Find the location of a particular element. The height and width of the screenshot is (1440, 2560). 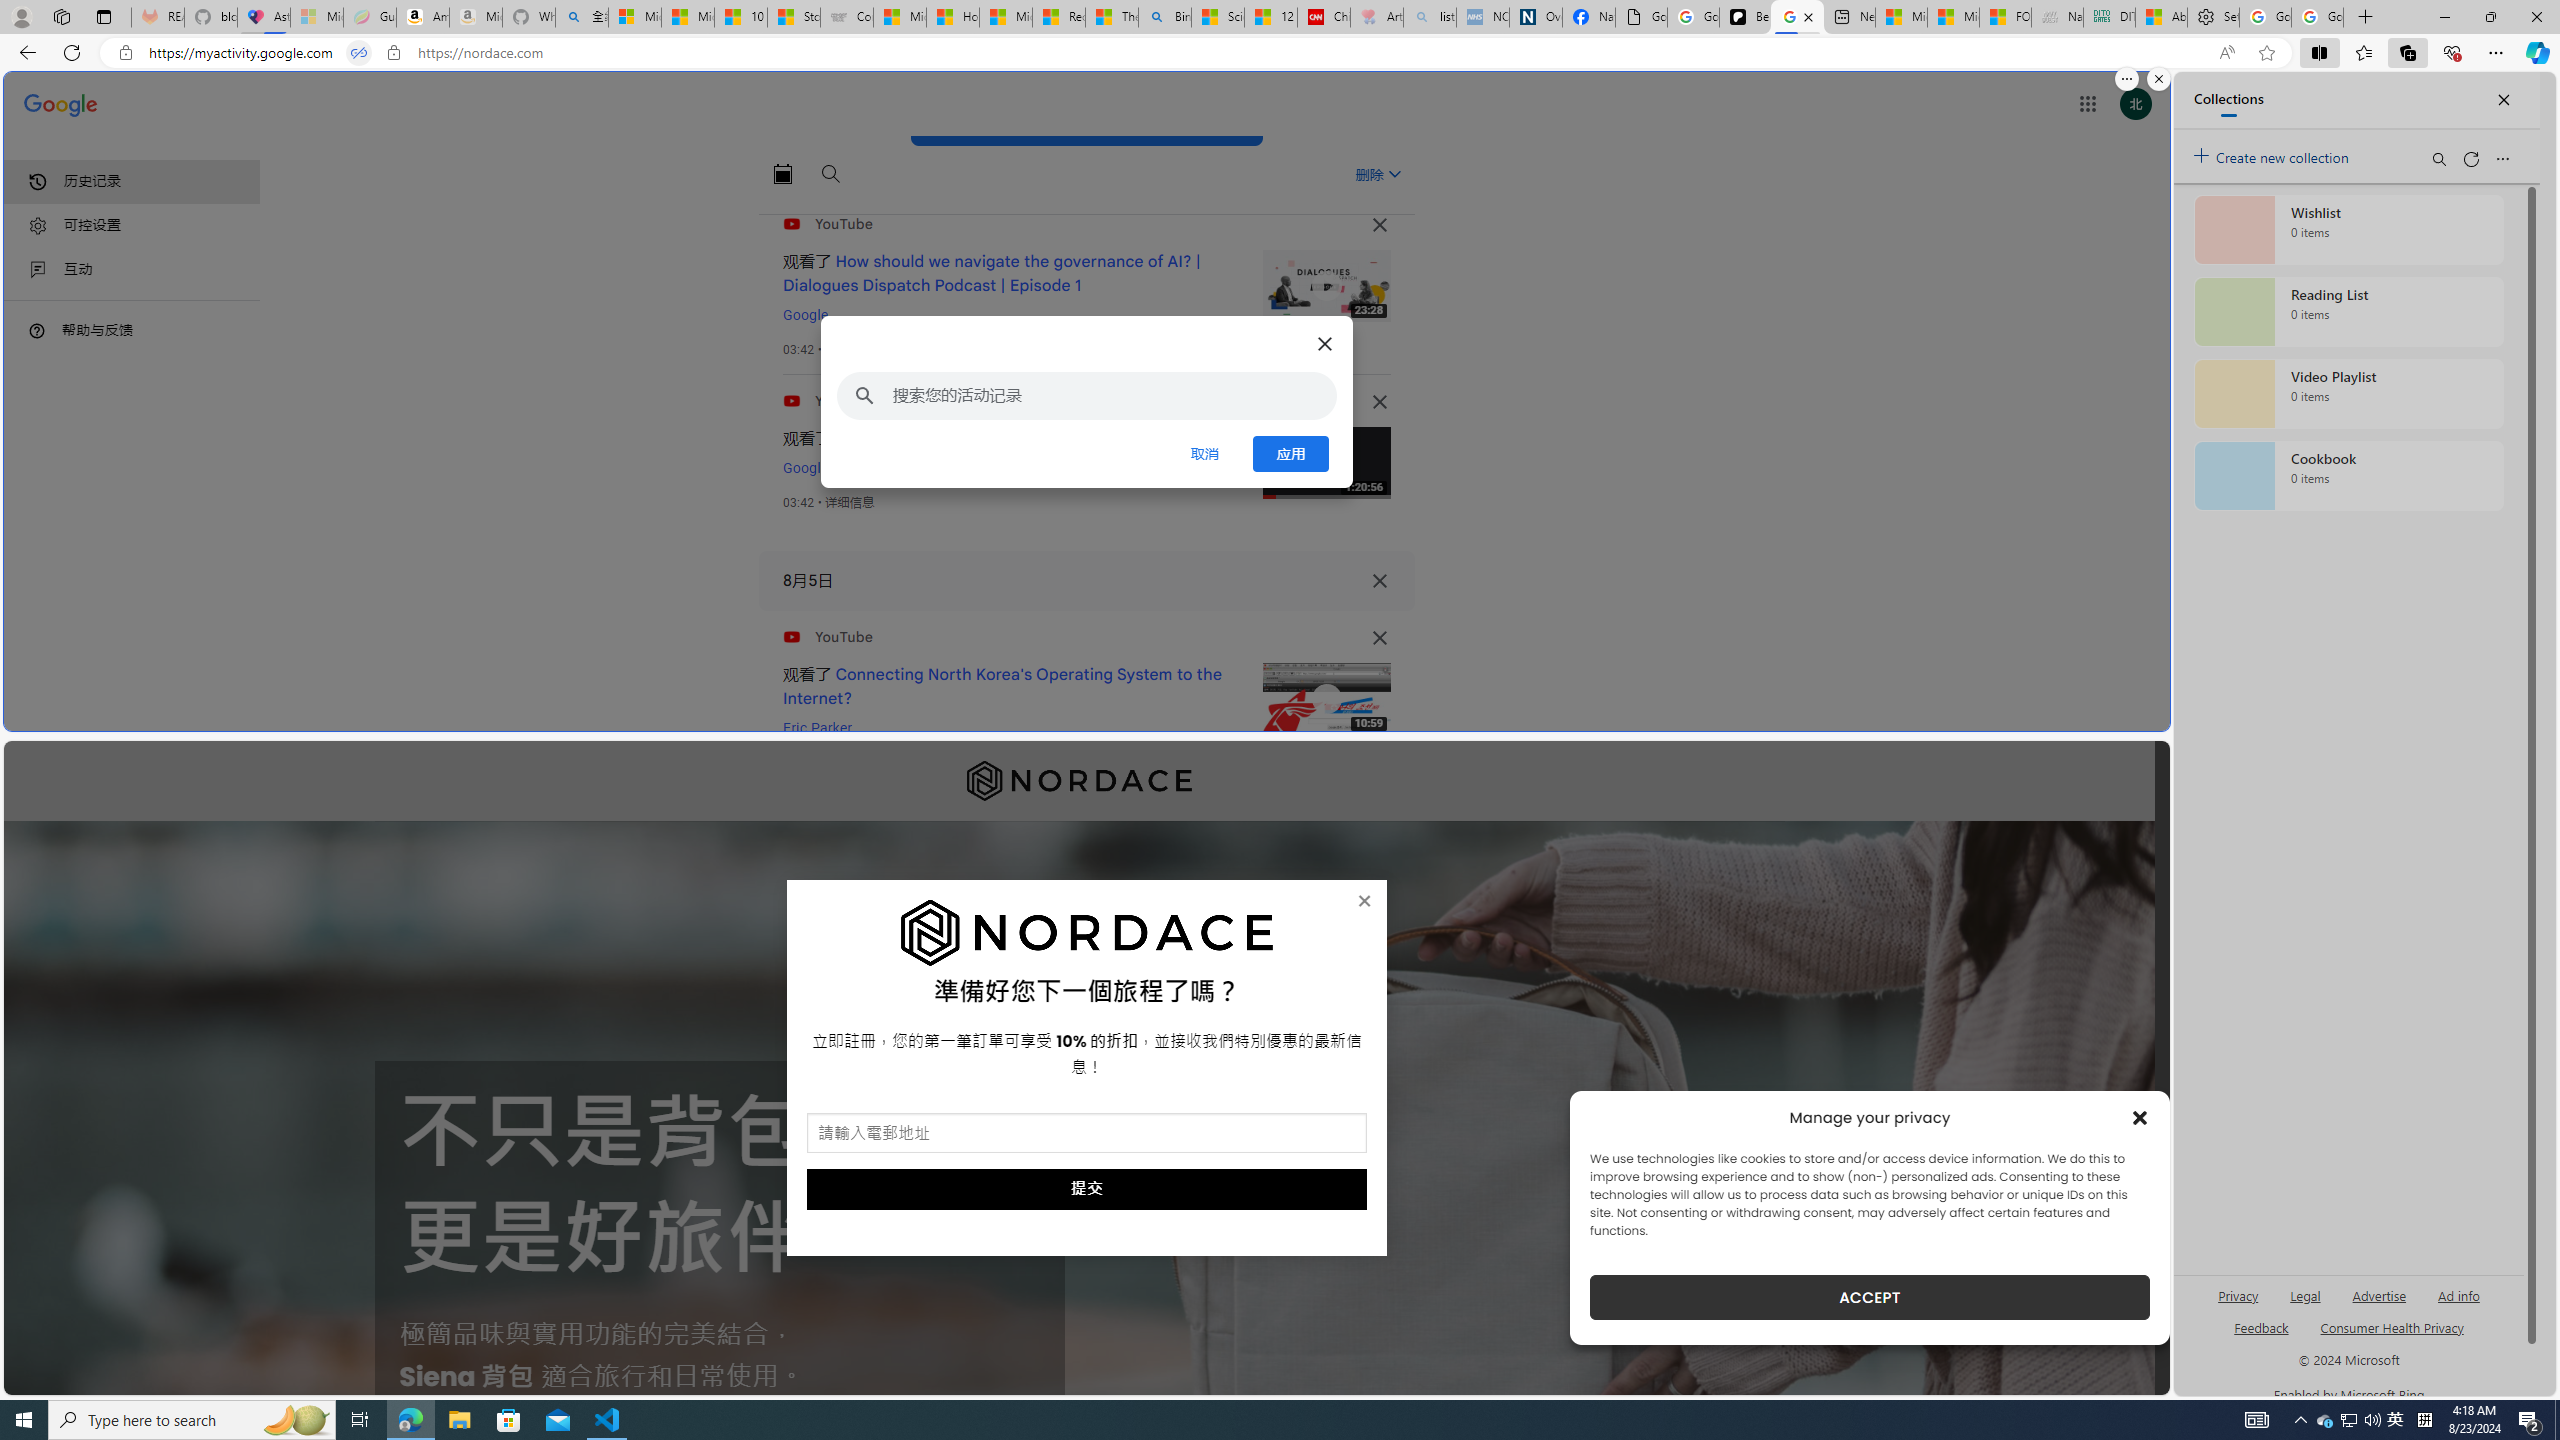

FOX News - MSN is located at coordinates (2006, 17).